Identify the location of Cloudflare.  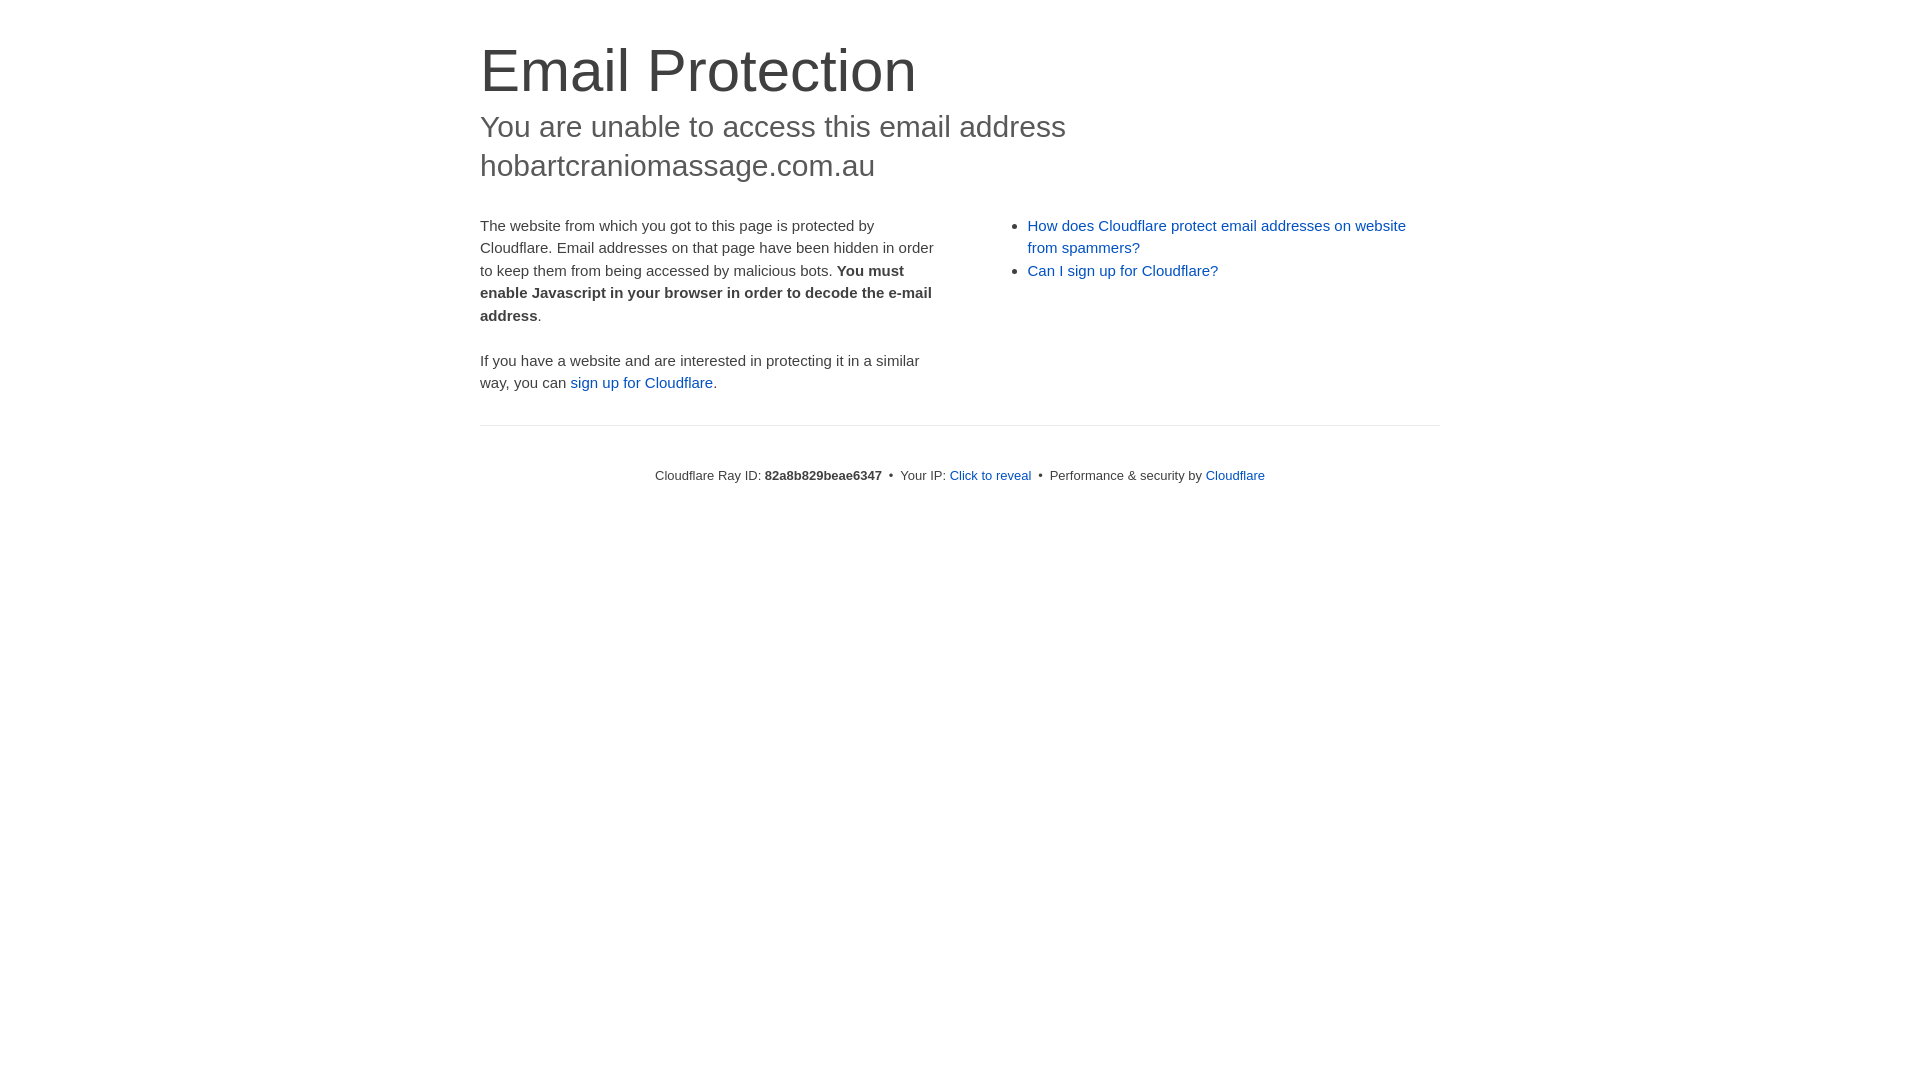
(1236, 476).